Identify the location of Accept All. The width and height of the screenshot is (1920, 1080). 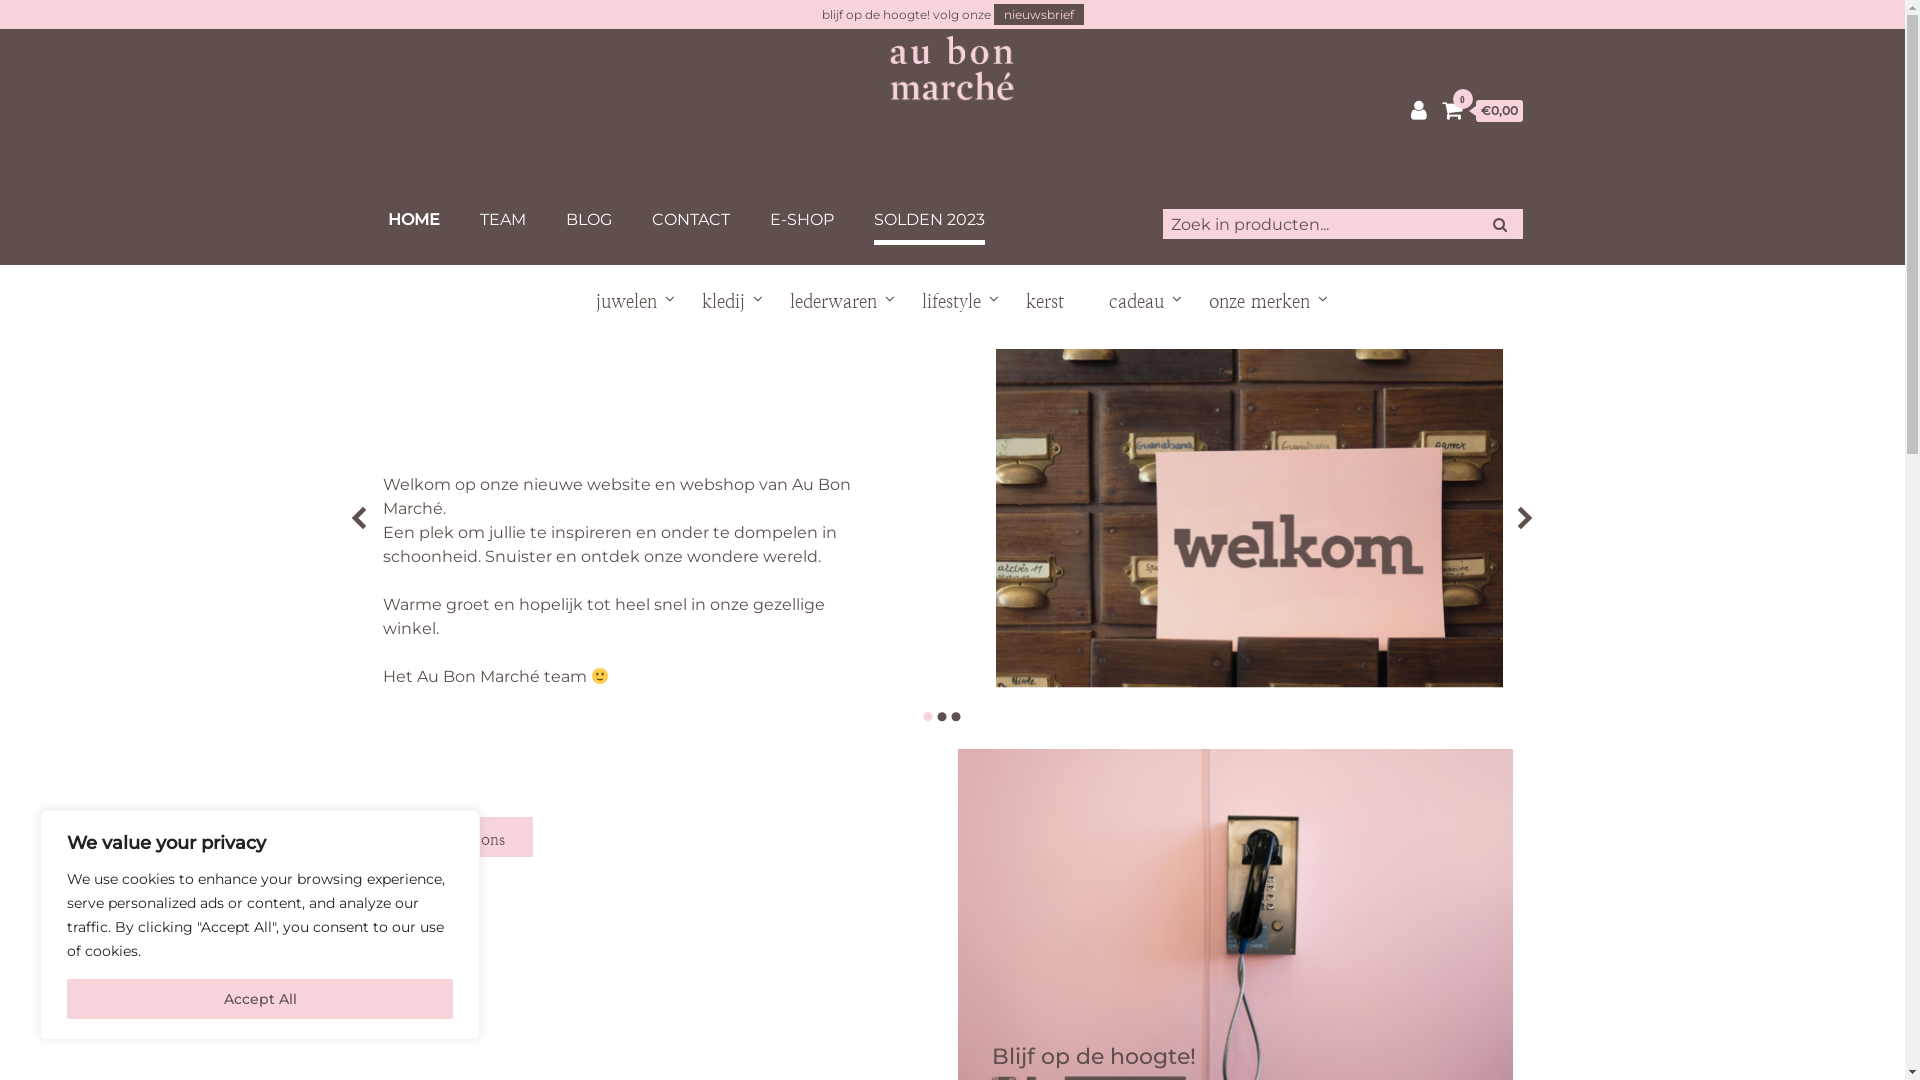
(260, 999).